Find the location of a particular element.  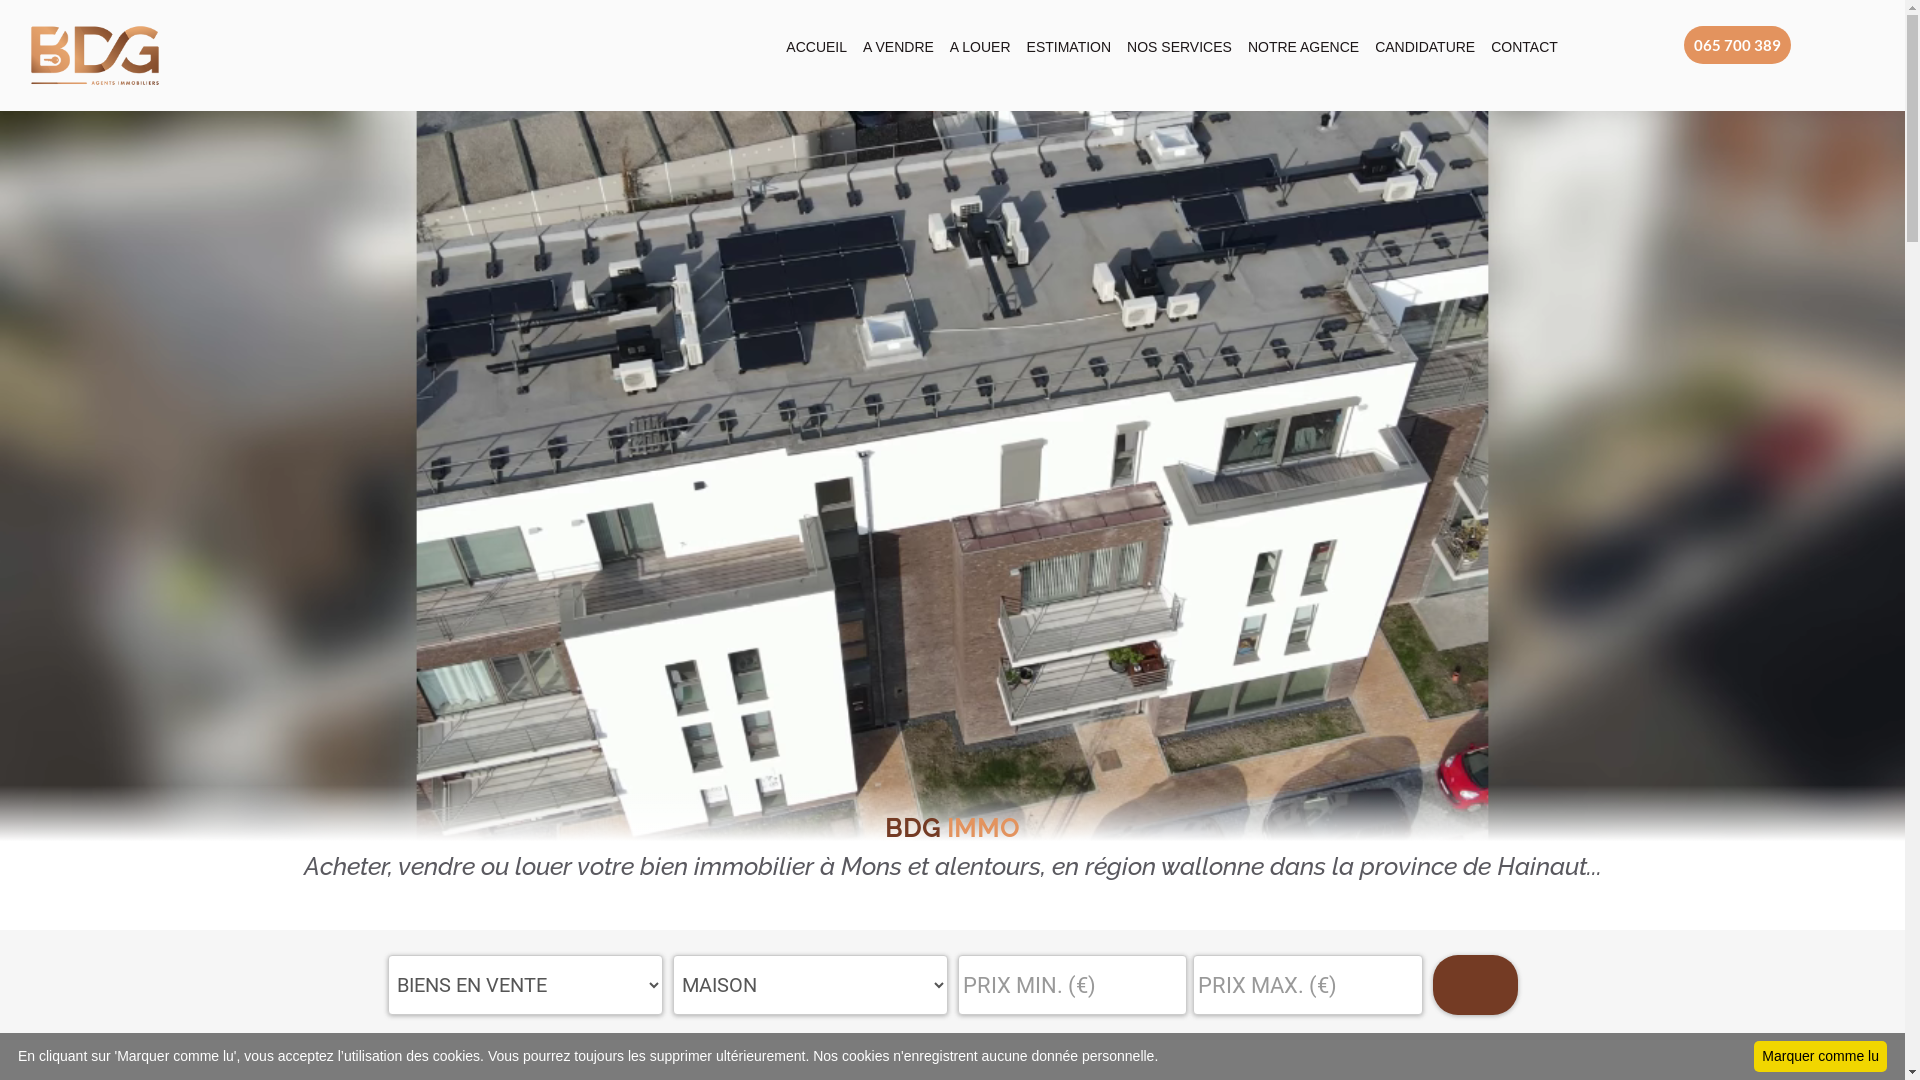

CONTACT is located at coordinates (1524, 41).